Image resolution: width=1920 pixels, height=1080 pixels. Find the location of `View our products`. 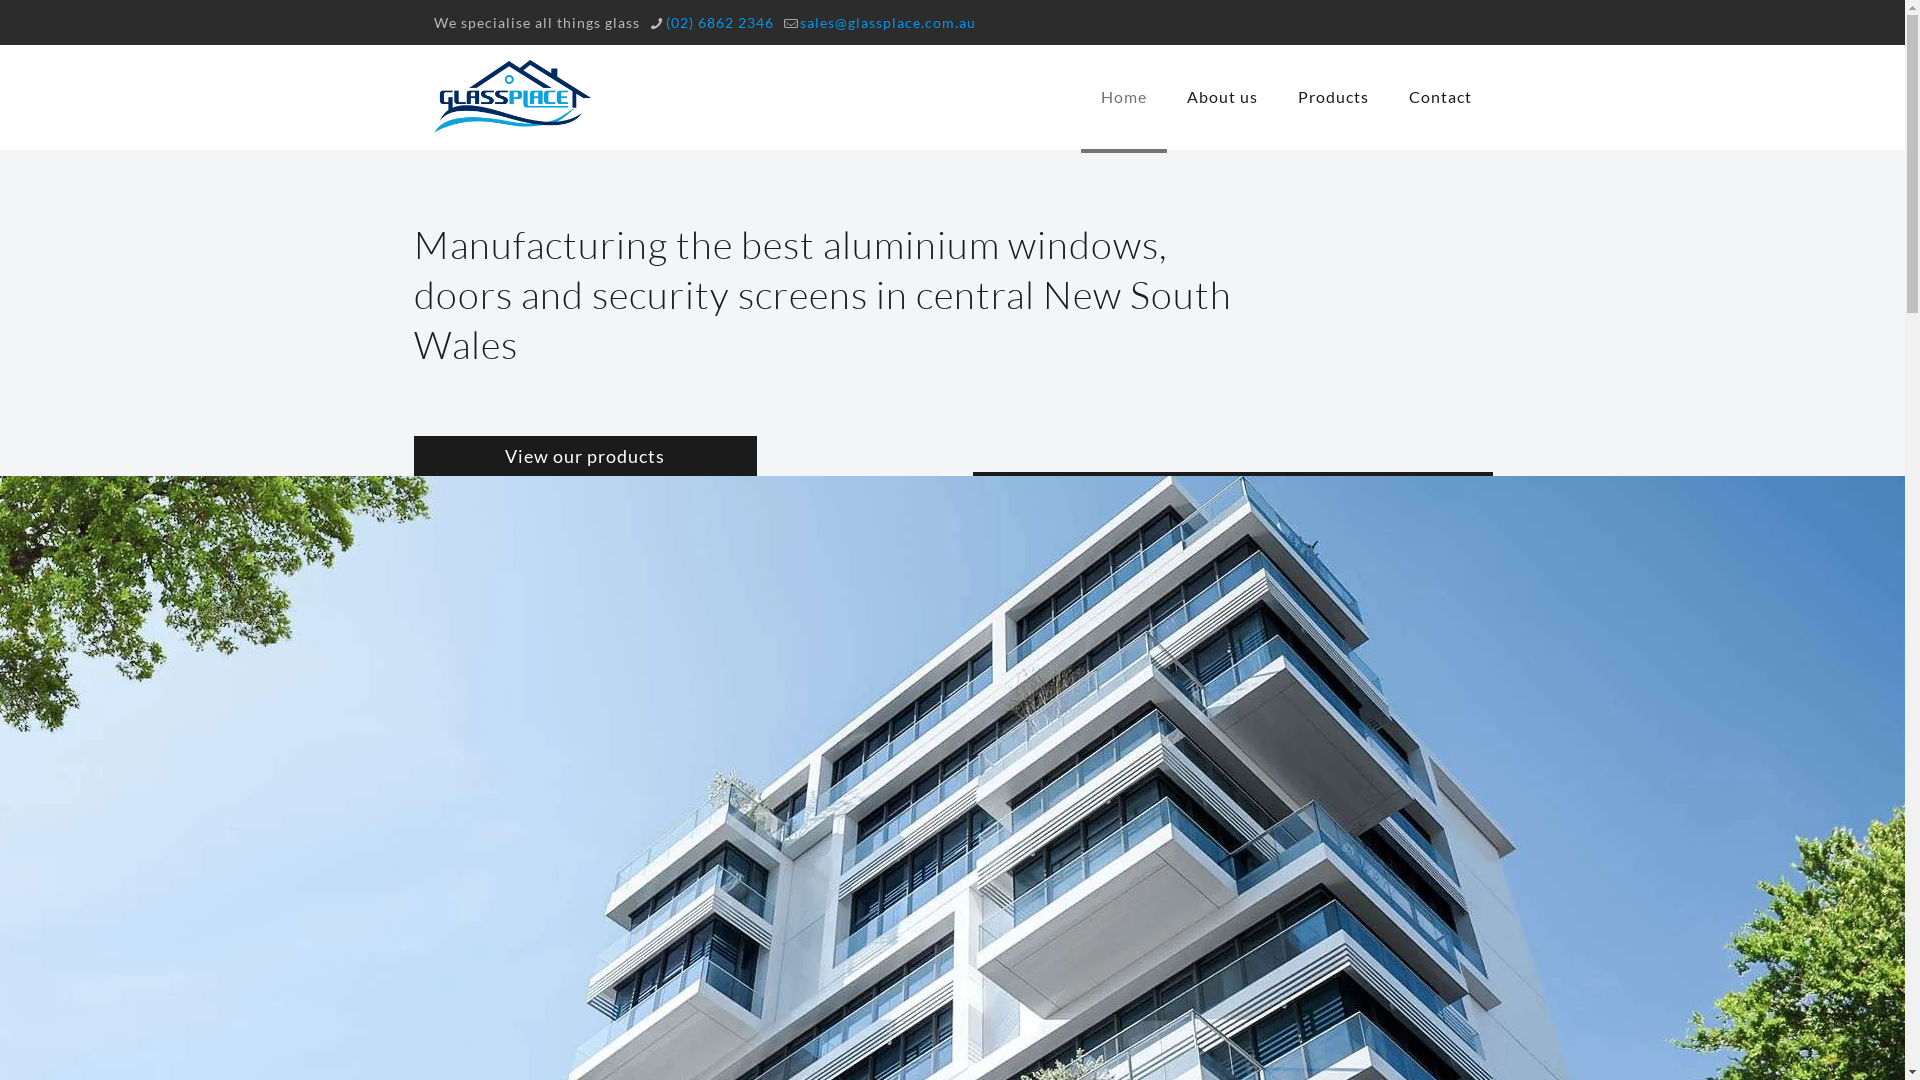

View our products is located at coordinates (586, 456).